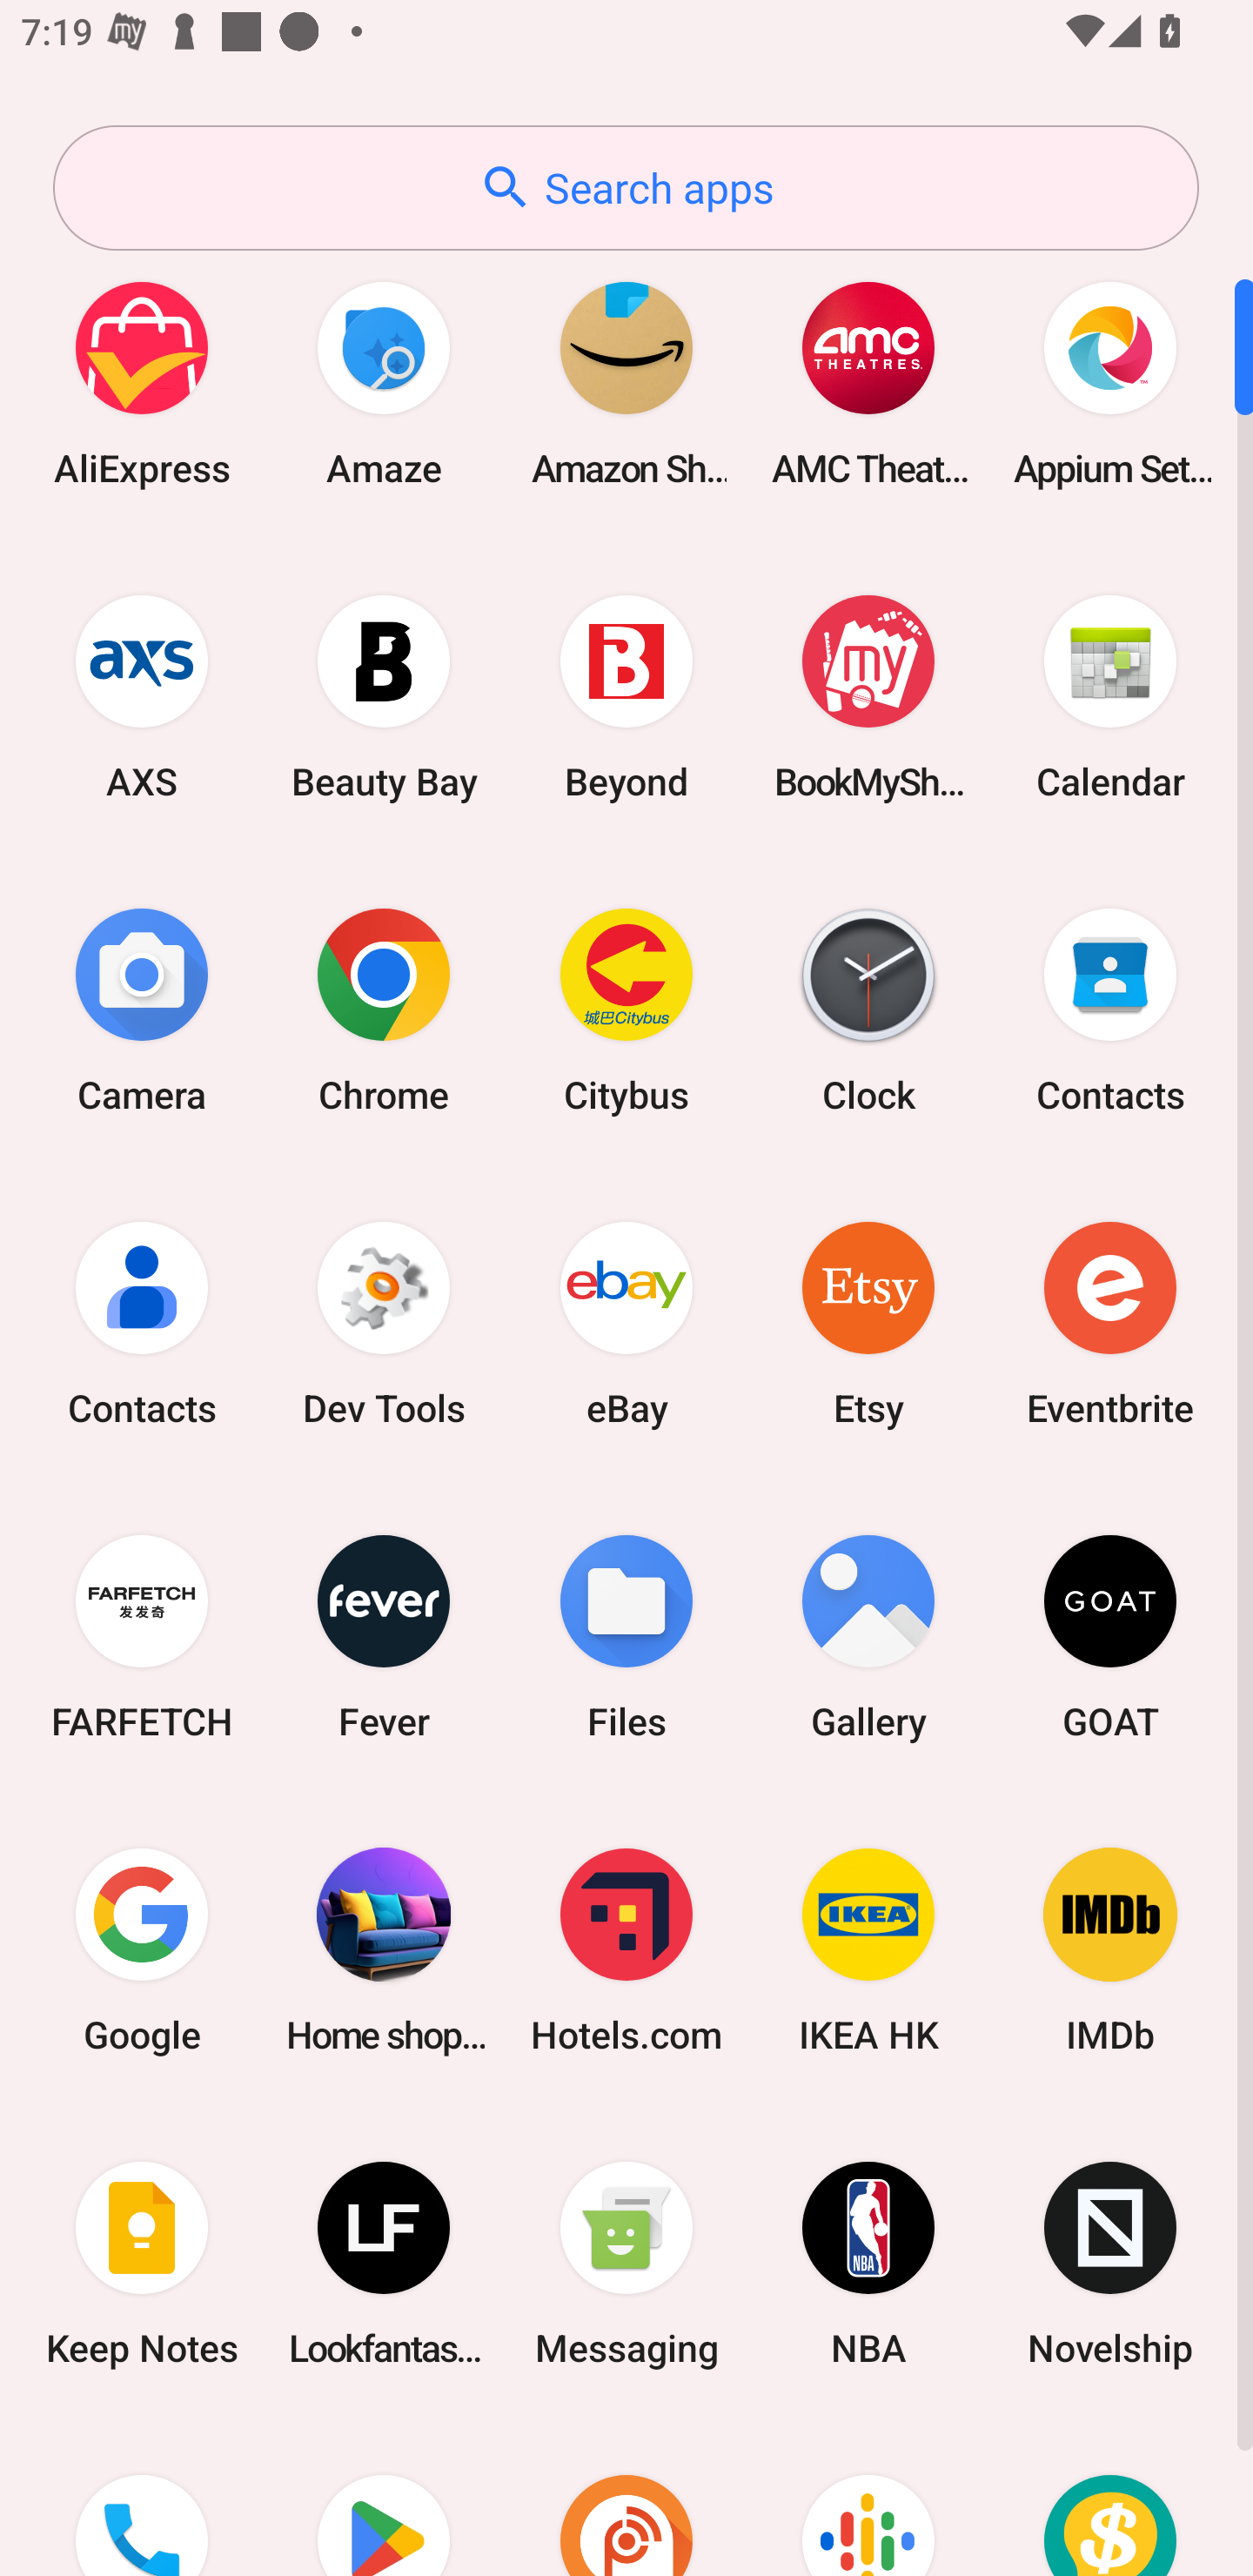 This screenshot has width=1253, height=2576. What do you see at coordinates (142, 2499) in the screenshot?
I see `Phone` at bounding box center [142, 2499].